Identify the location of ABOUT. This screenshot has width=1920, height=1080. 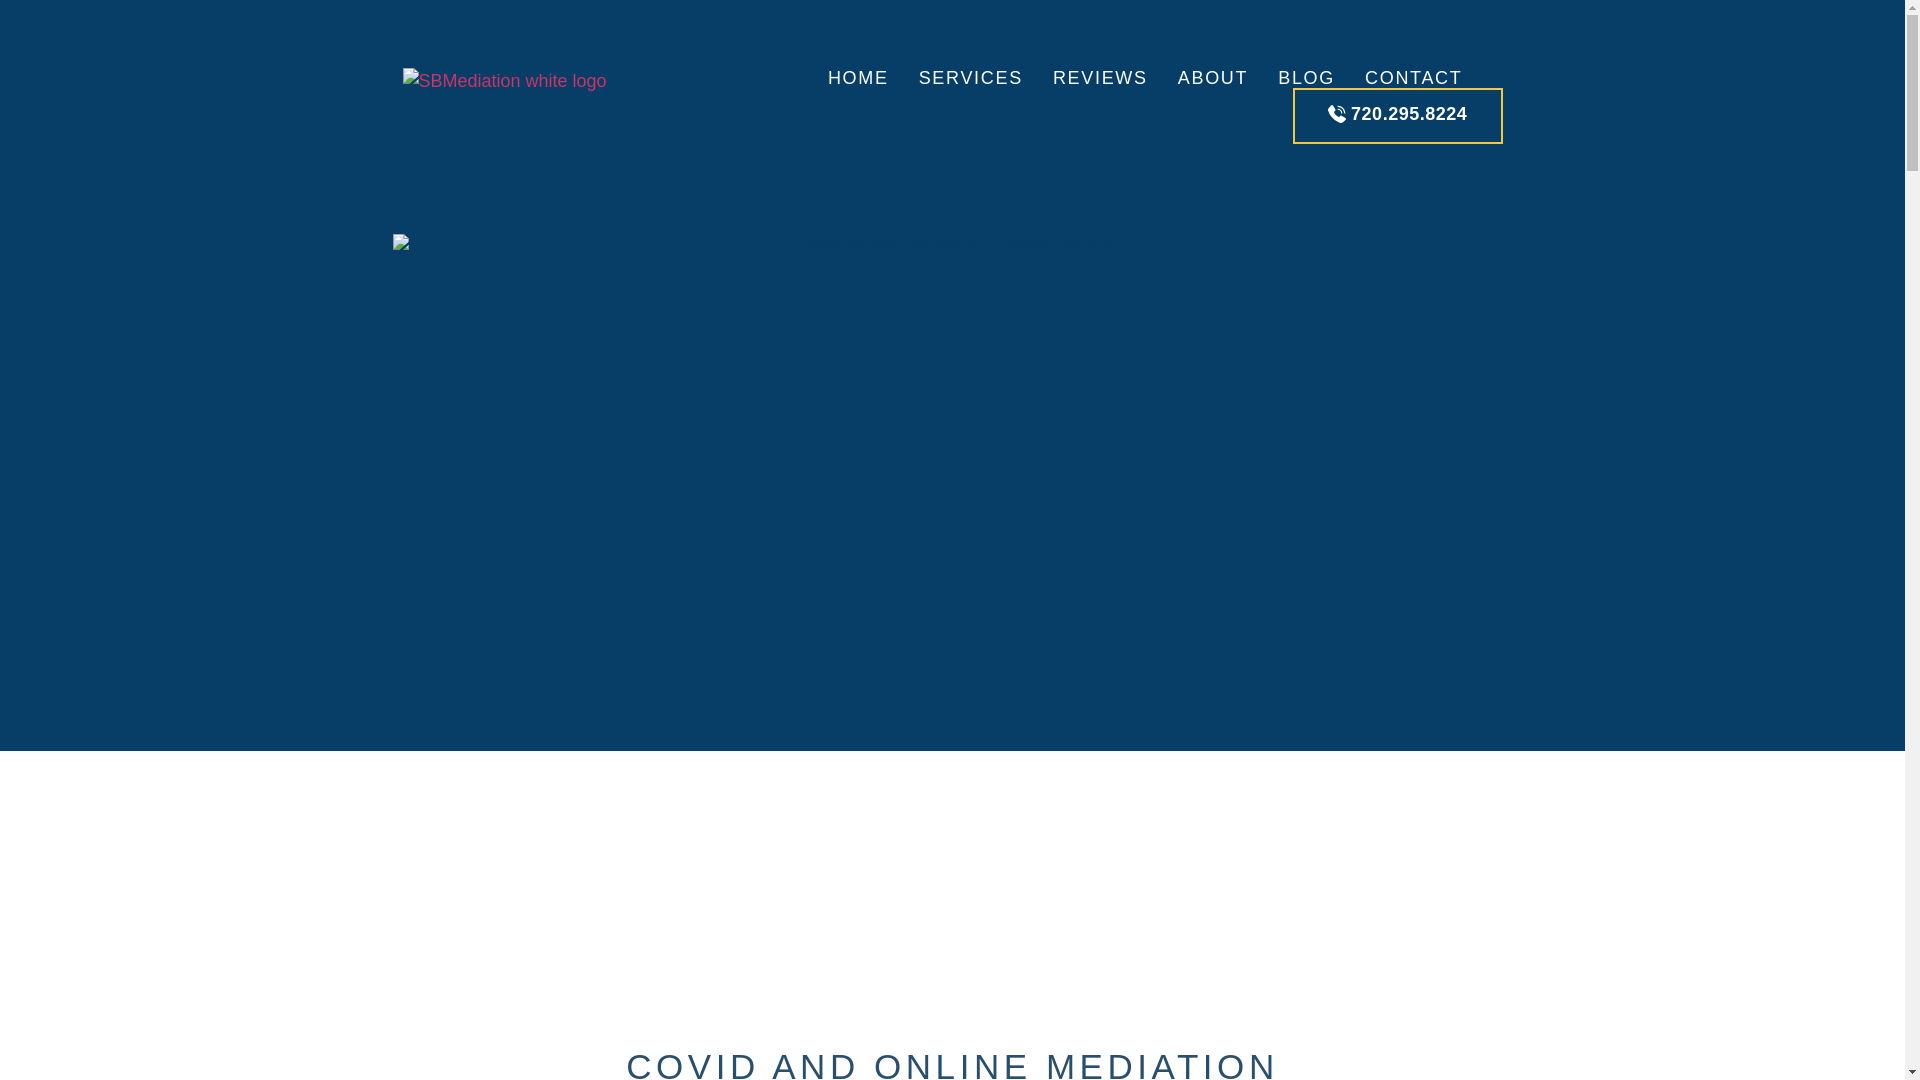
(1213, 78).